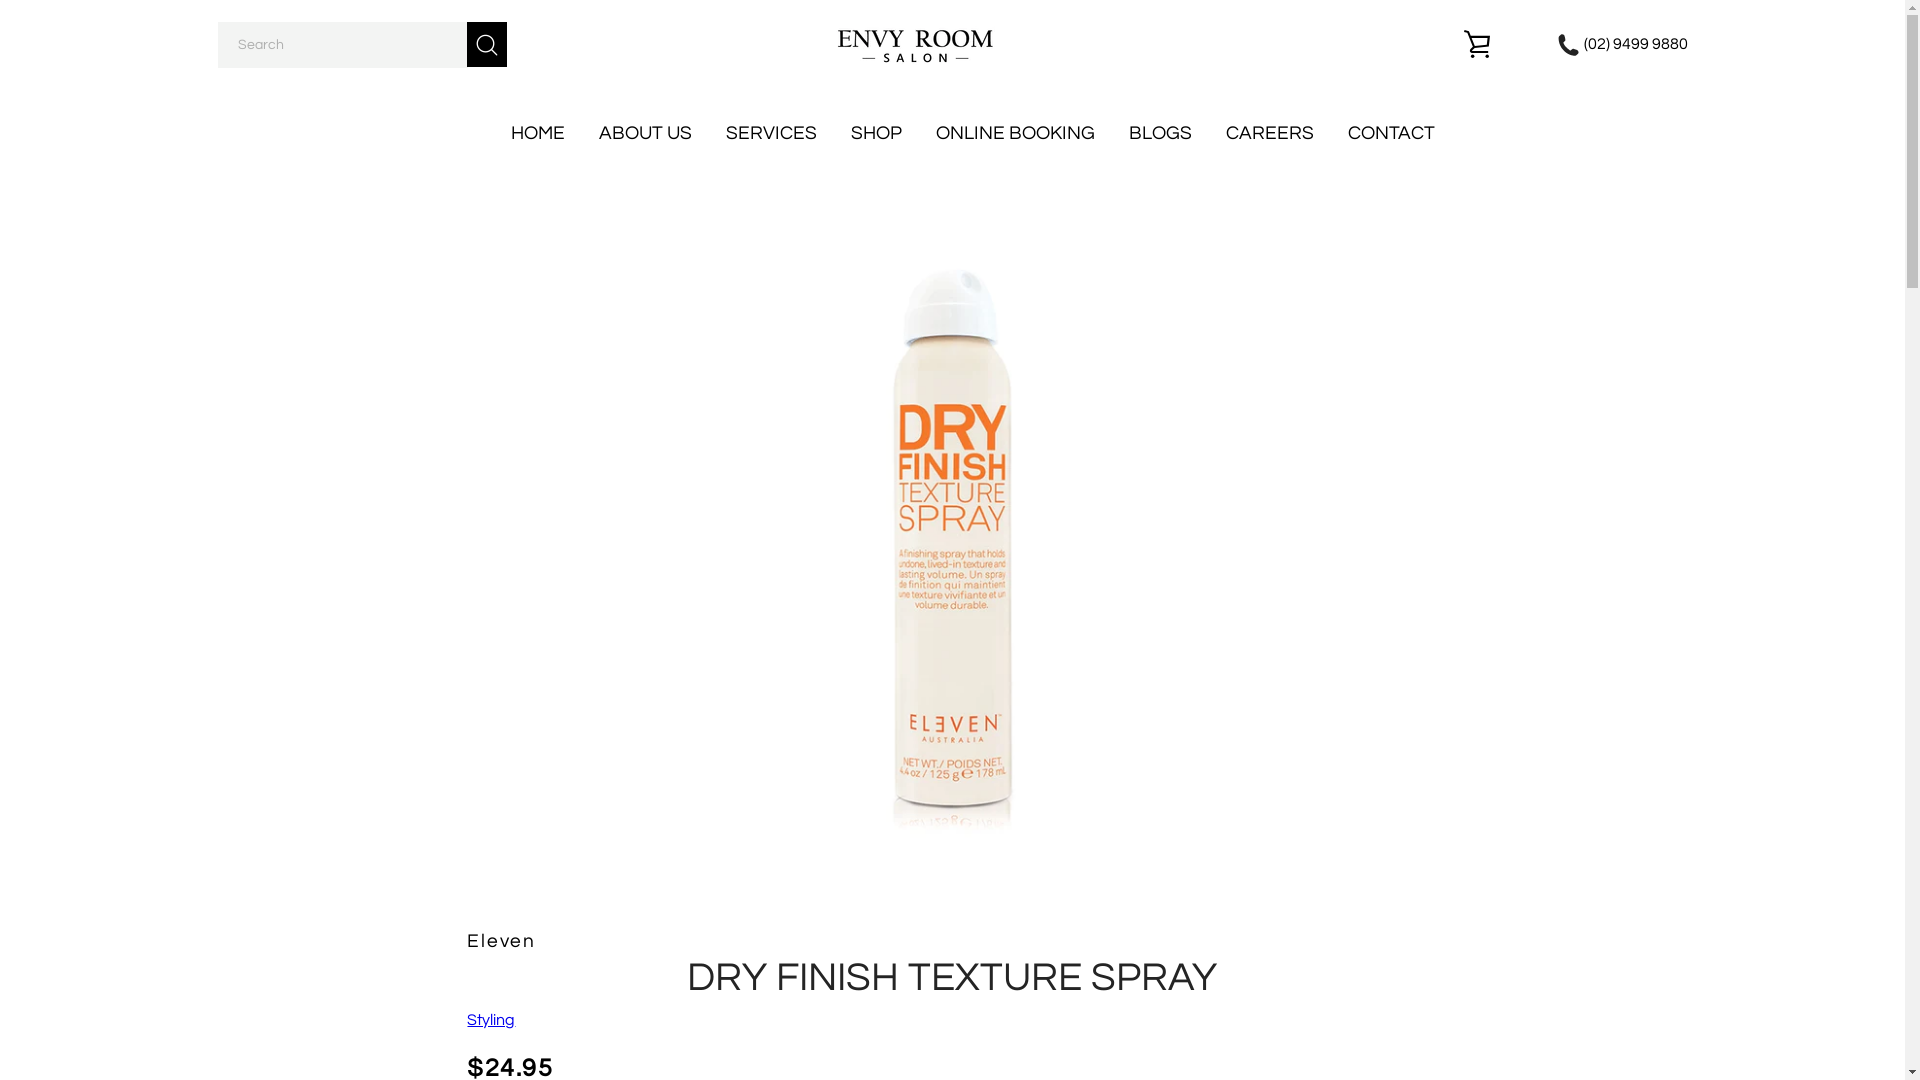  What do you see at coordinates (644, 133) in the screenshot?
I see `ABOUT US
ABOUT US` at bounding box center [644, 133].